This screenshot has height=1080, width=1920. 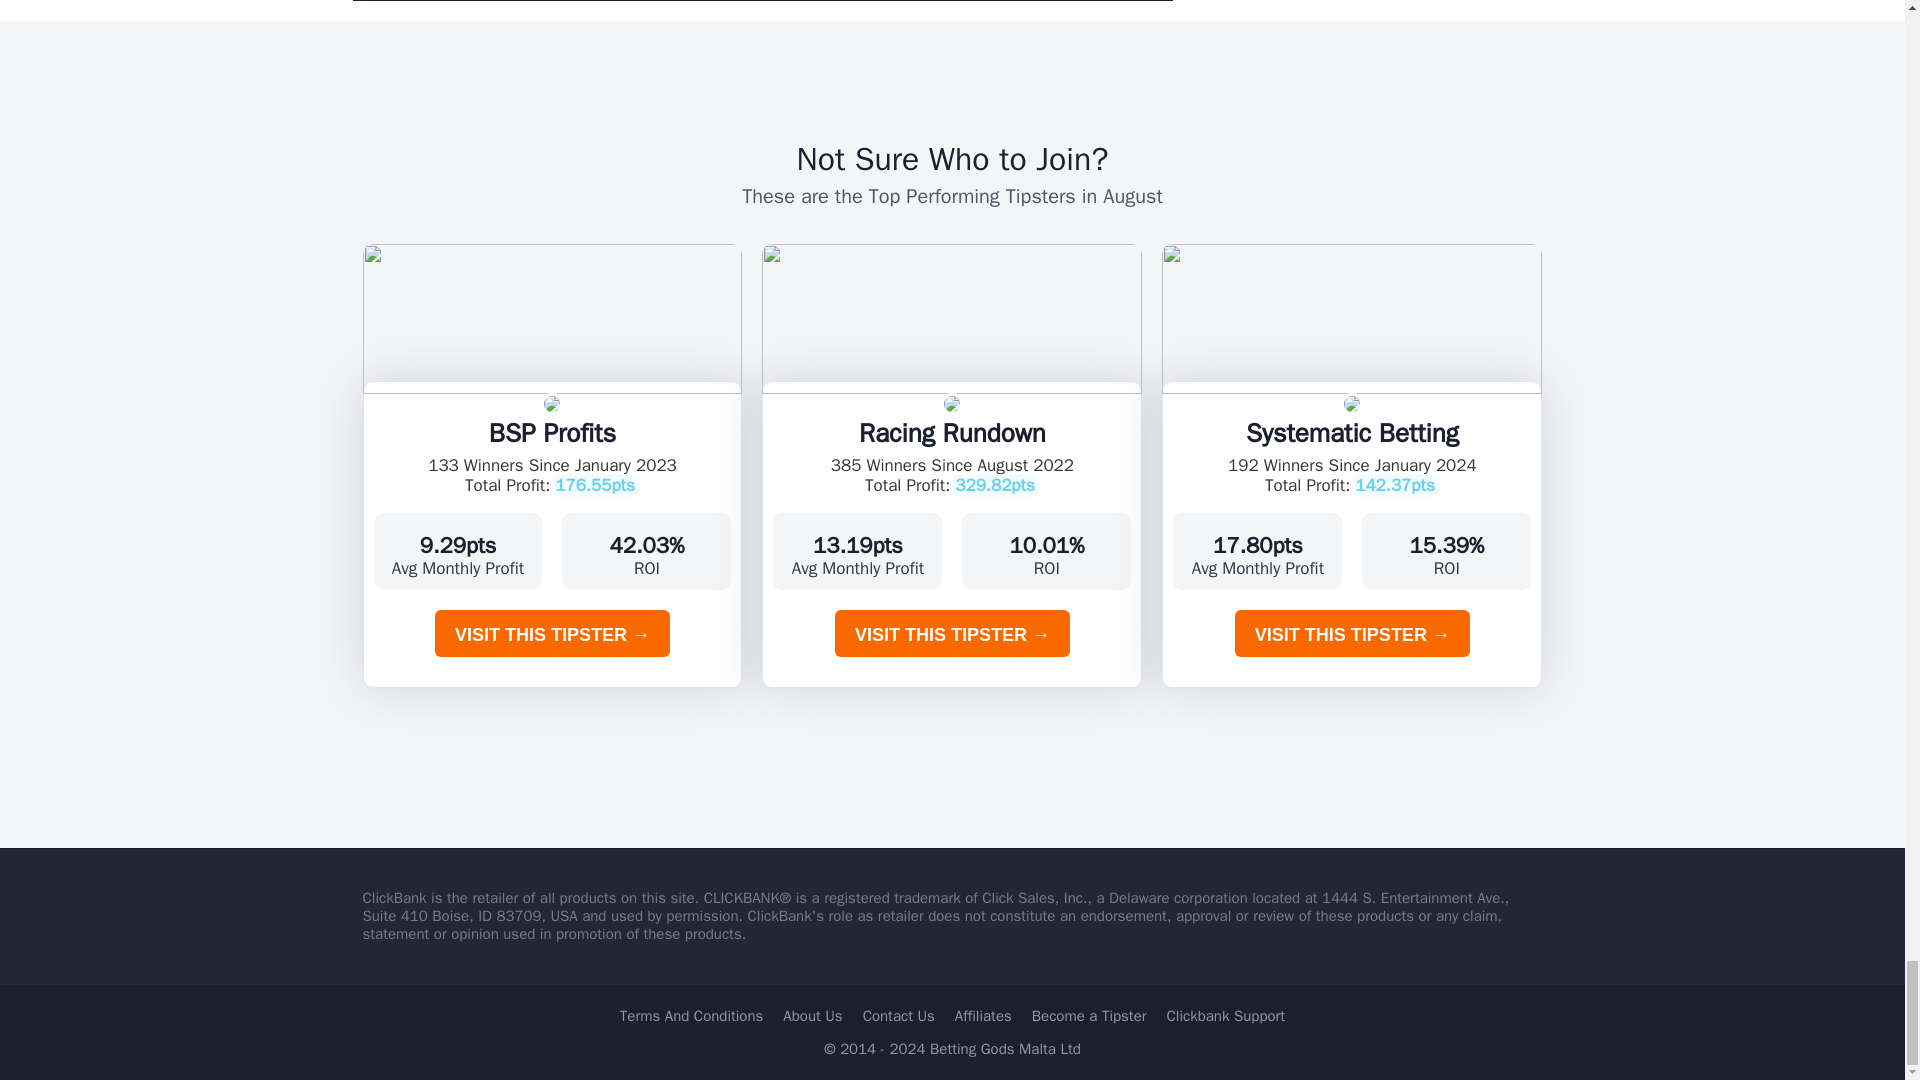 What do you see at coordinates (1226, 1015) in the screenshot?
I see `Clickbank Support` at bounding box center [1226, 1015].